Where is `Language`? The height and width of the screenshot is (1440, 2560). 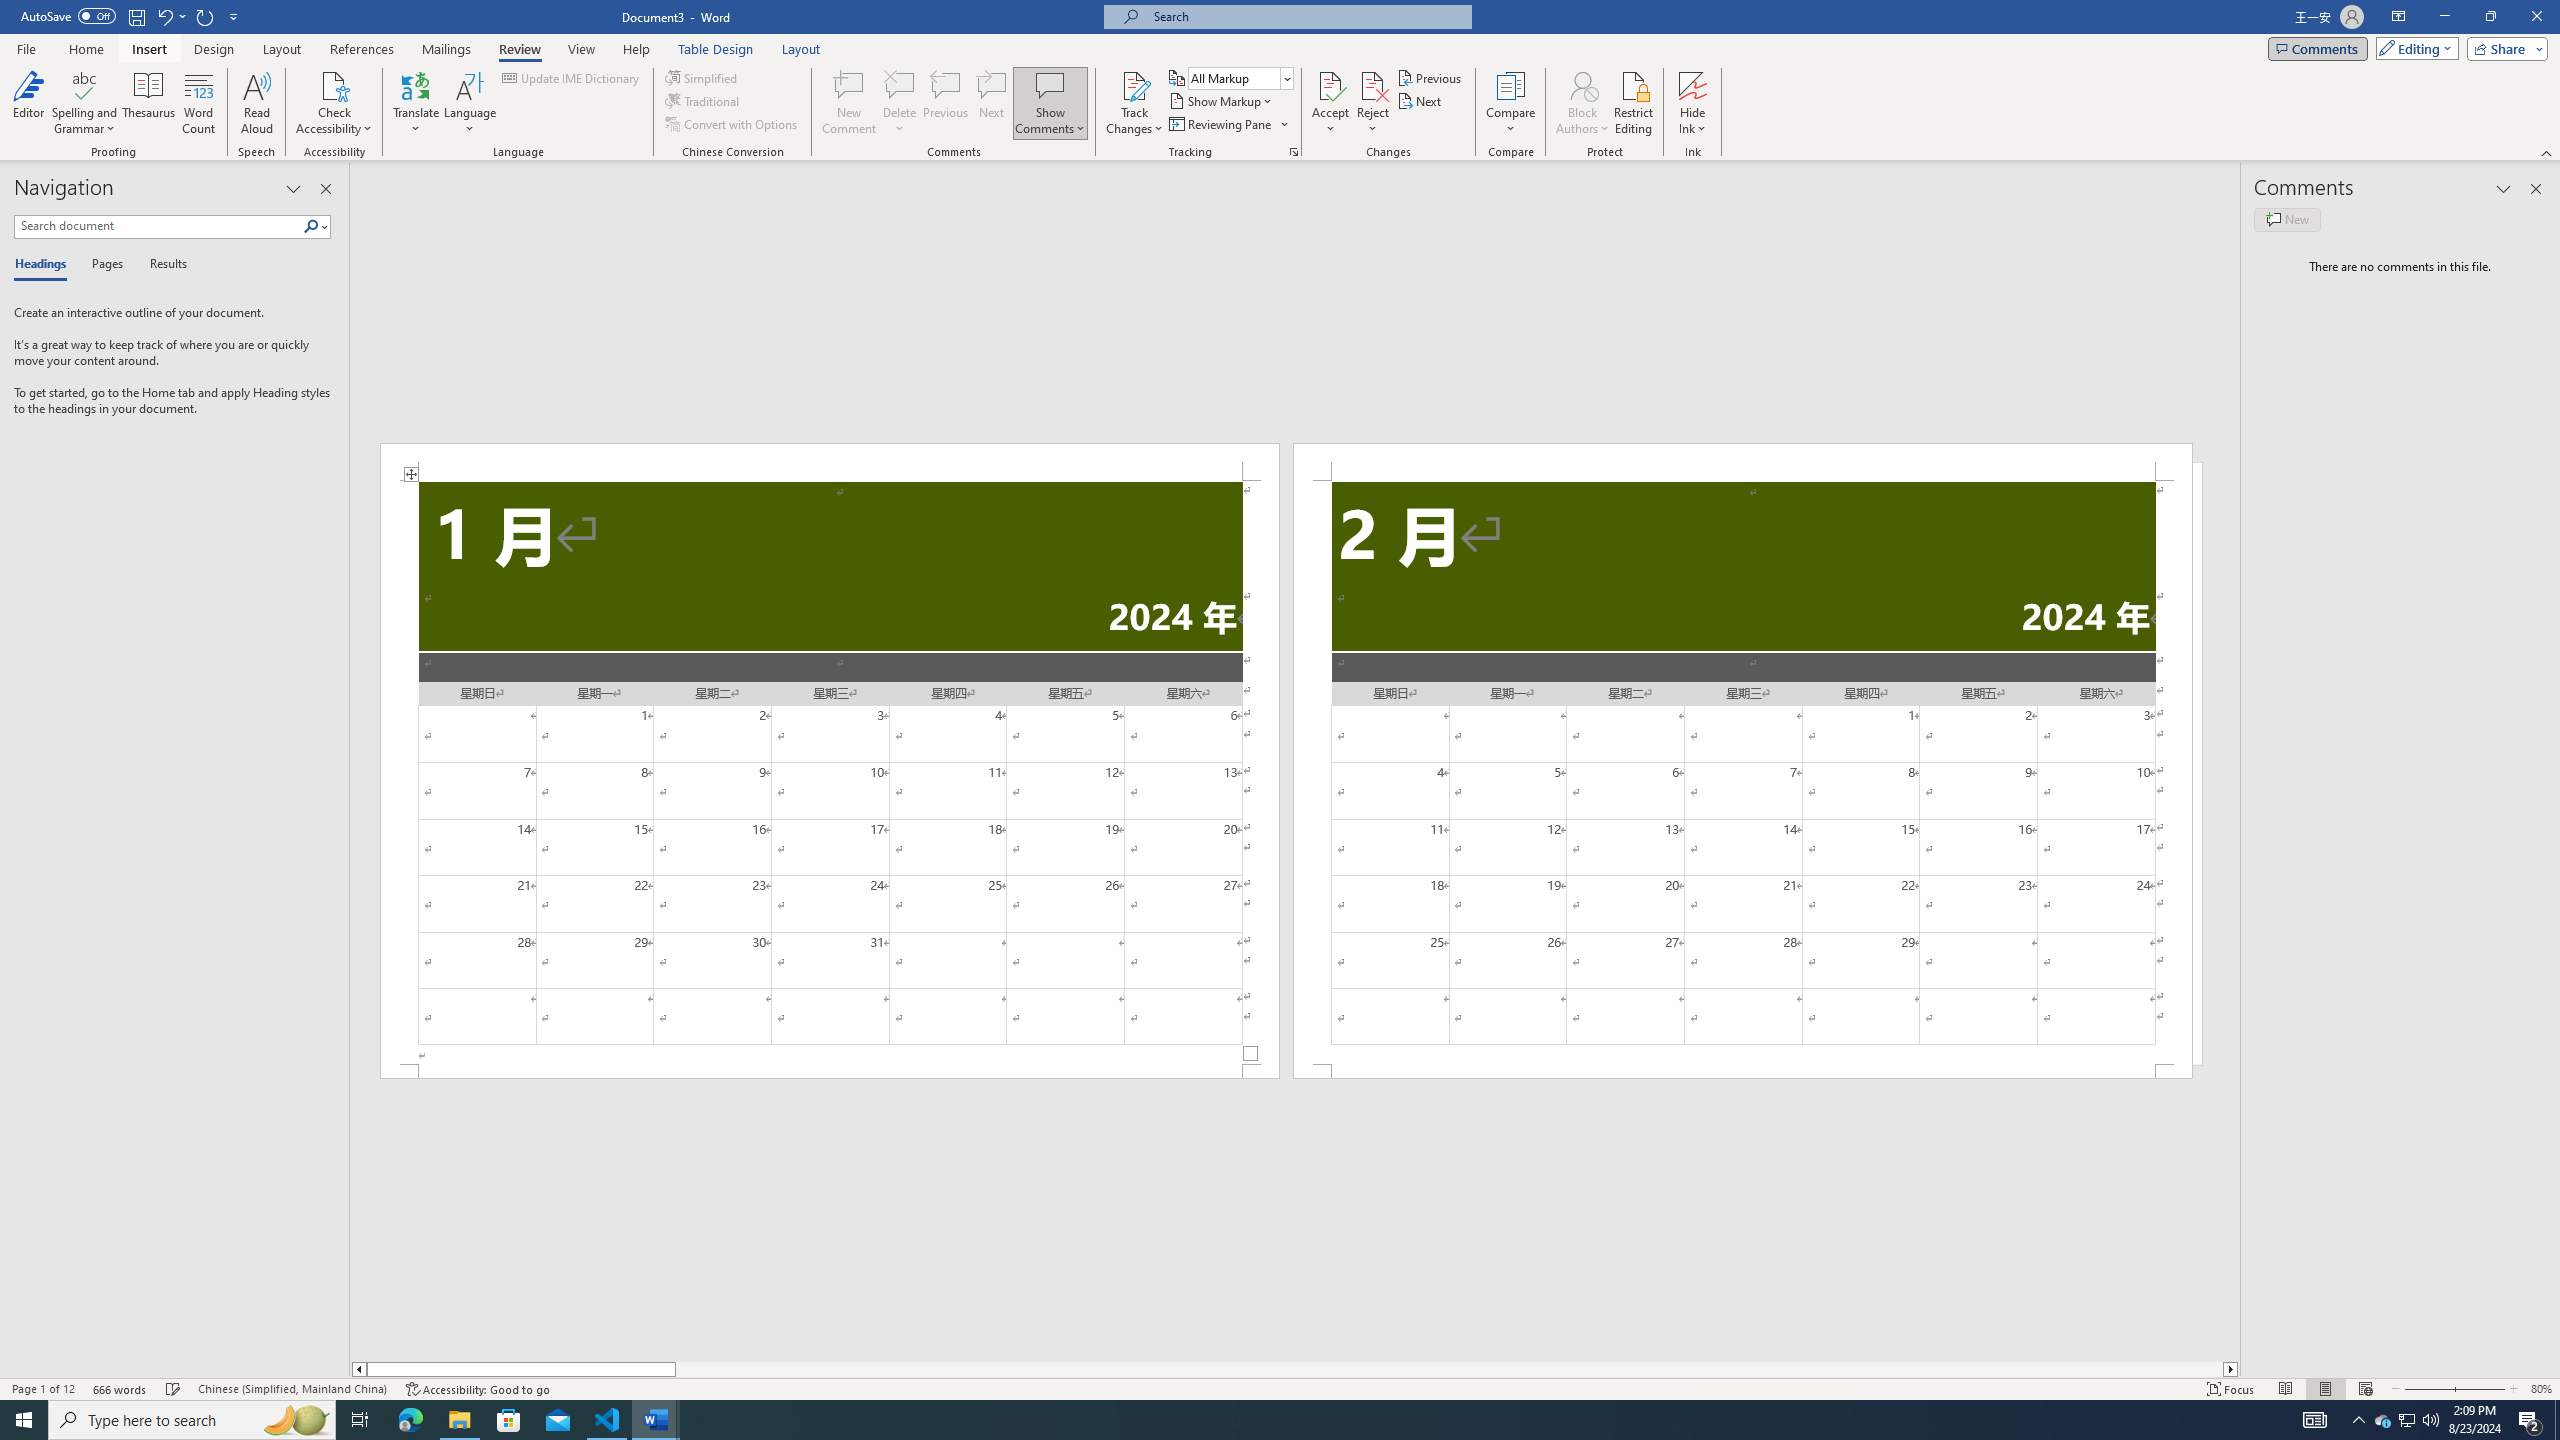
Language is located at coordinates (470, 103).